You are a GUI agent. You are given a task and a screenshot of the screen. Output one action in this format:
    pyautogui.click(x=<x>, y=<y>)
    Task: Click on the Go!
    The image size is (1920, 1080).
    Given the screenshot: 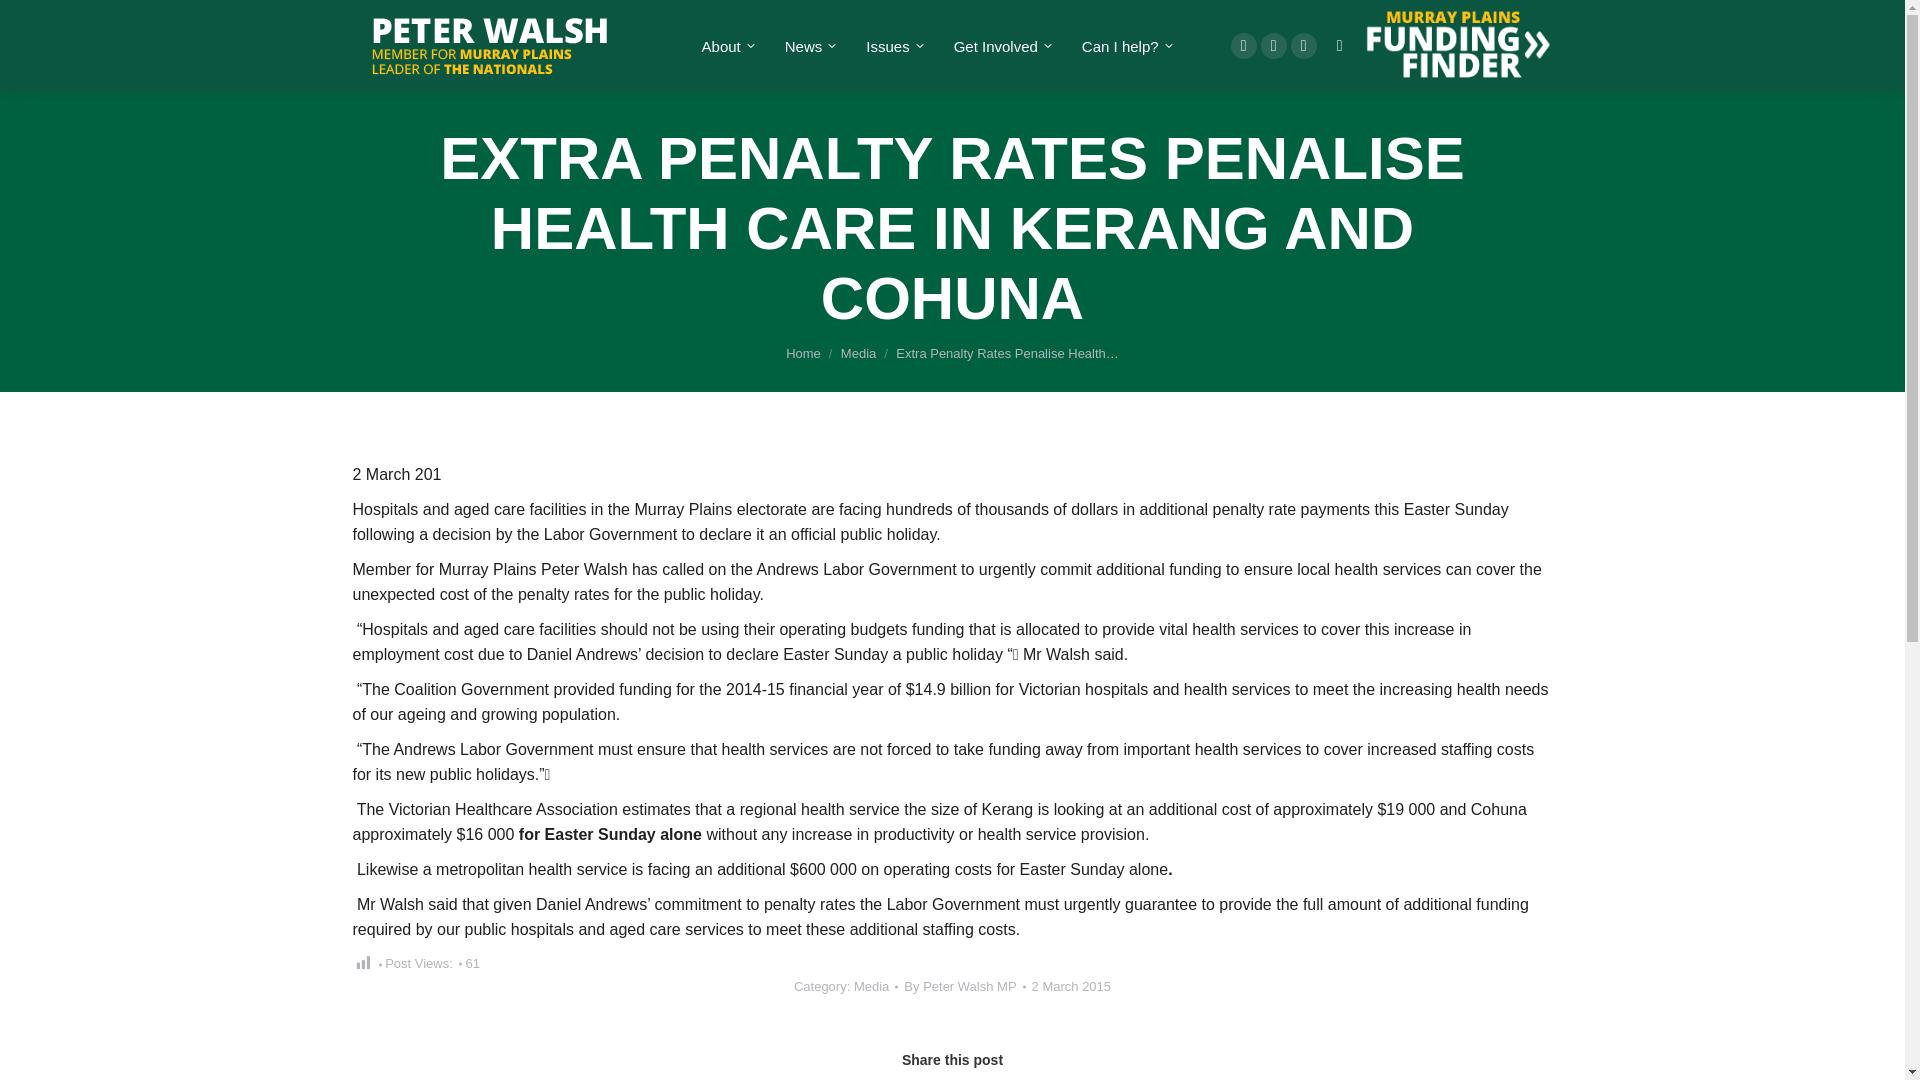 What is the action you would take?
    pyautogui.click(x=32, y=22)
    